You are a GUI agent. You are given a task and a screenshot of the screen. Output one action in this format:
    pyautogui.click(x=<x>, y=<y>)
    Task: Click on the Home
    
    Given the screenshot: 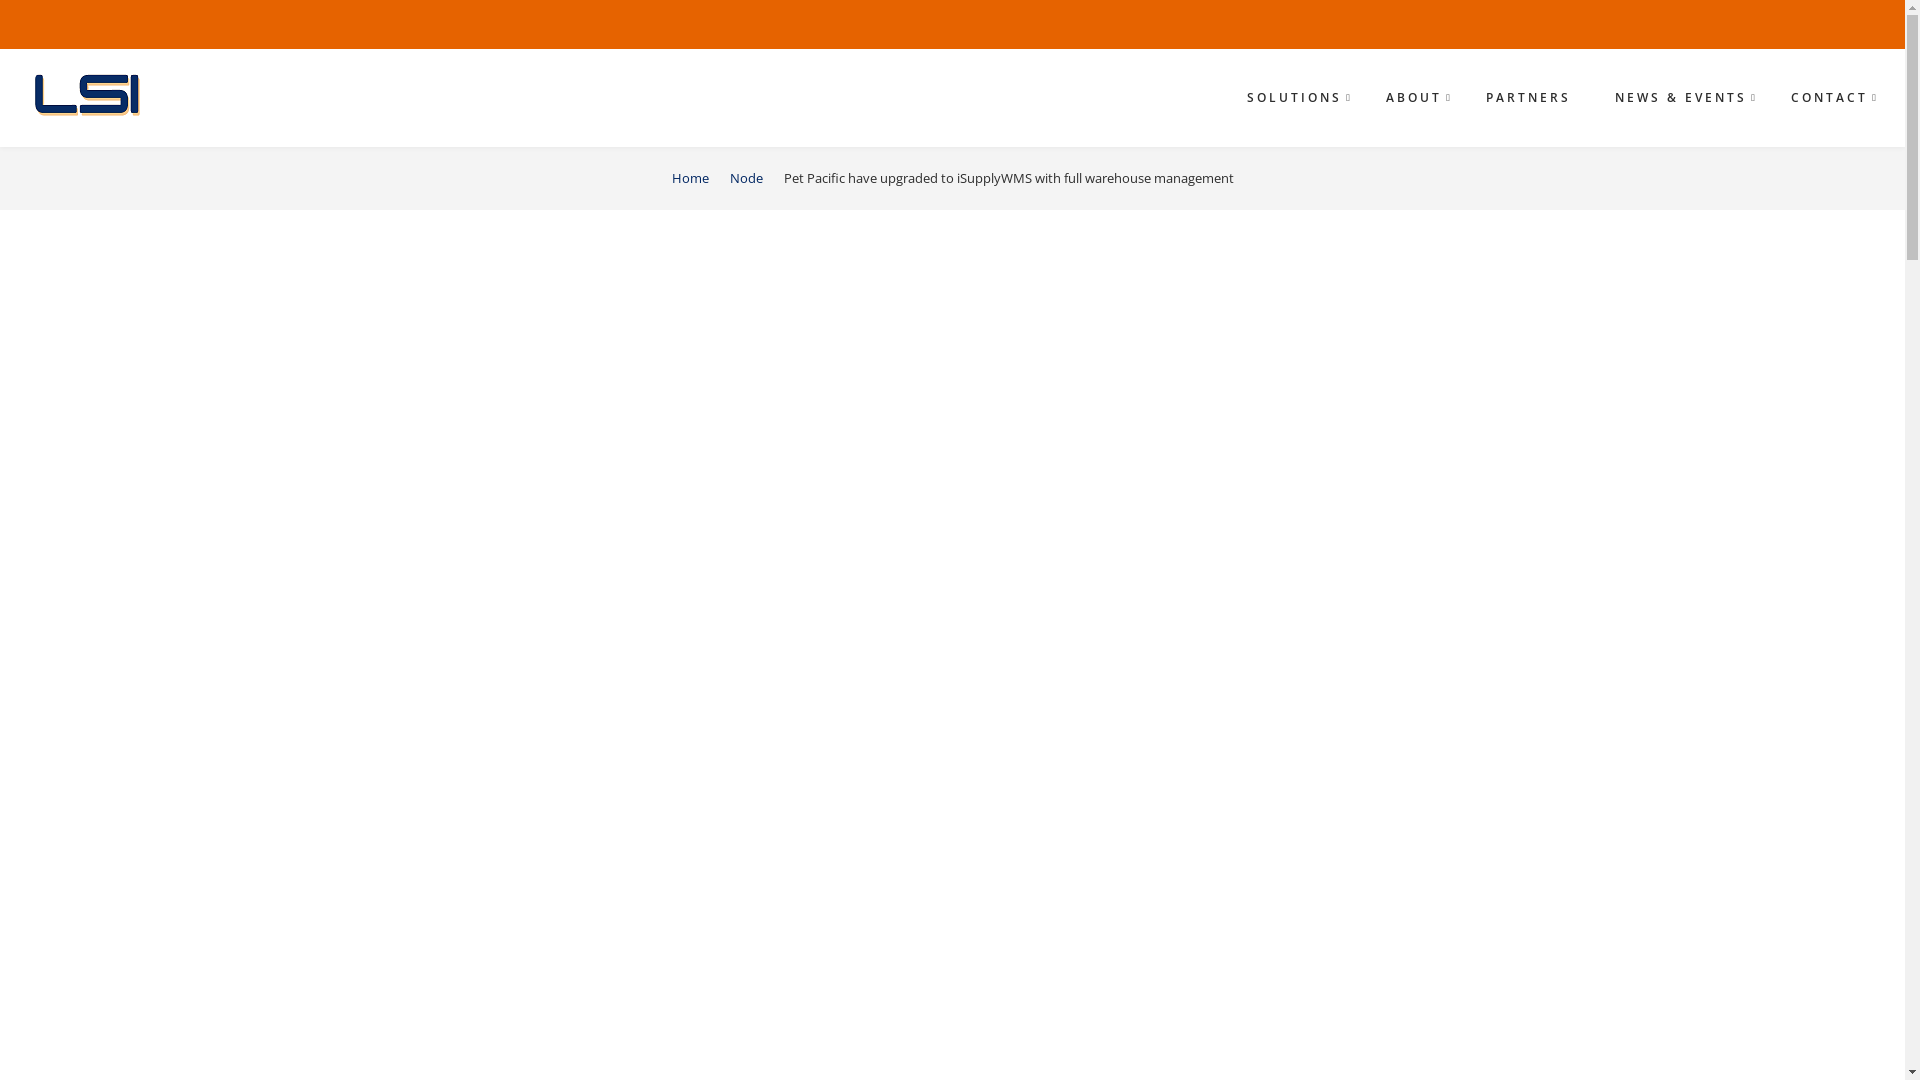 What is the action you would take?
    pyautogui.click(x=690, y=178)
    